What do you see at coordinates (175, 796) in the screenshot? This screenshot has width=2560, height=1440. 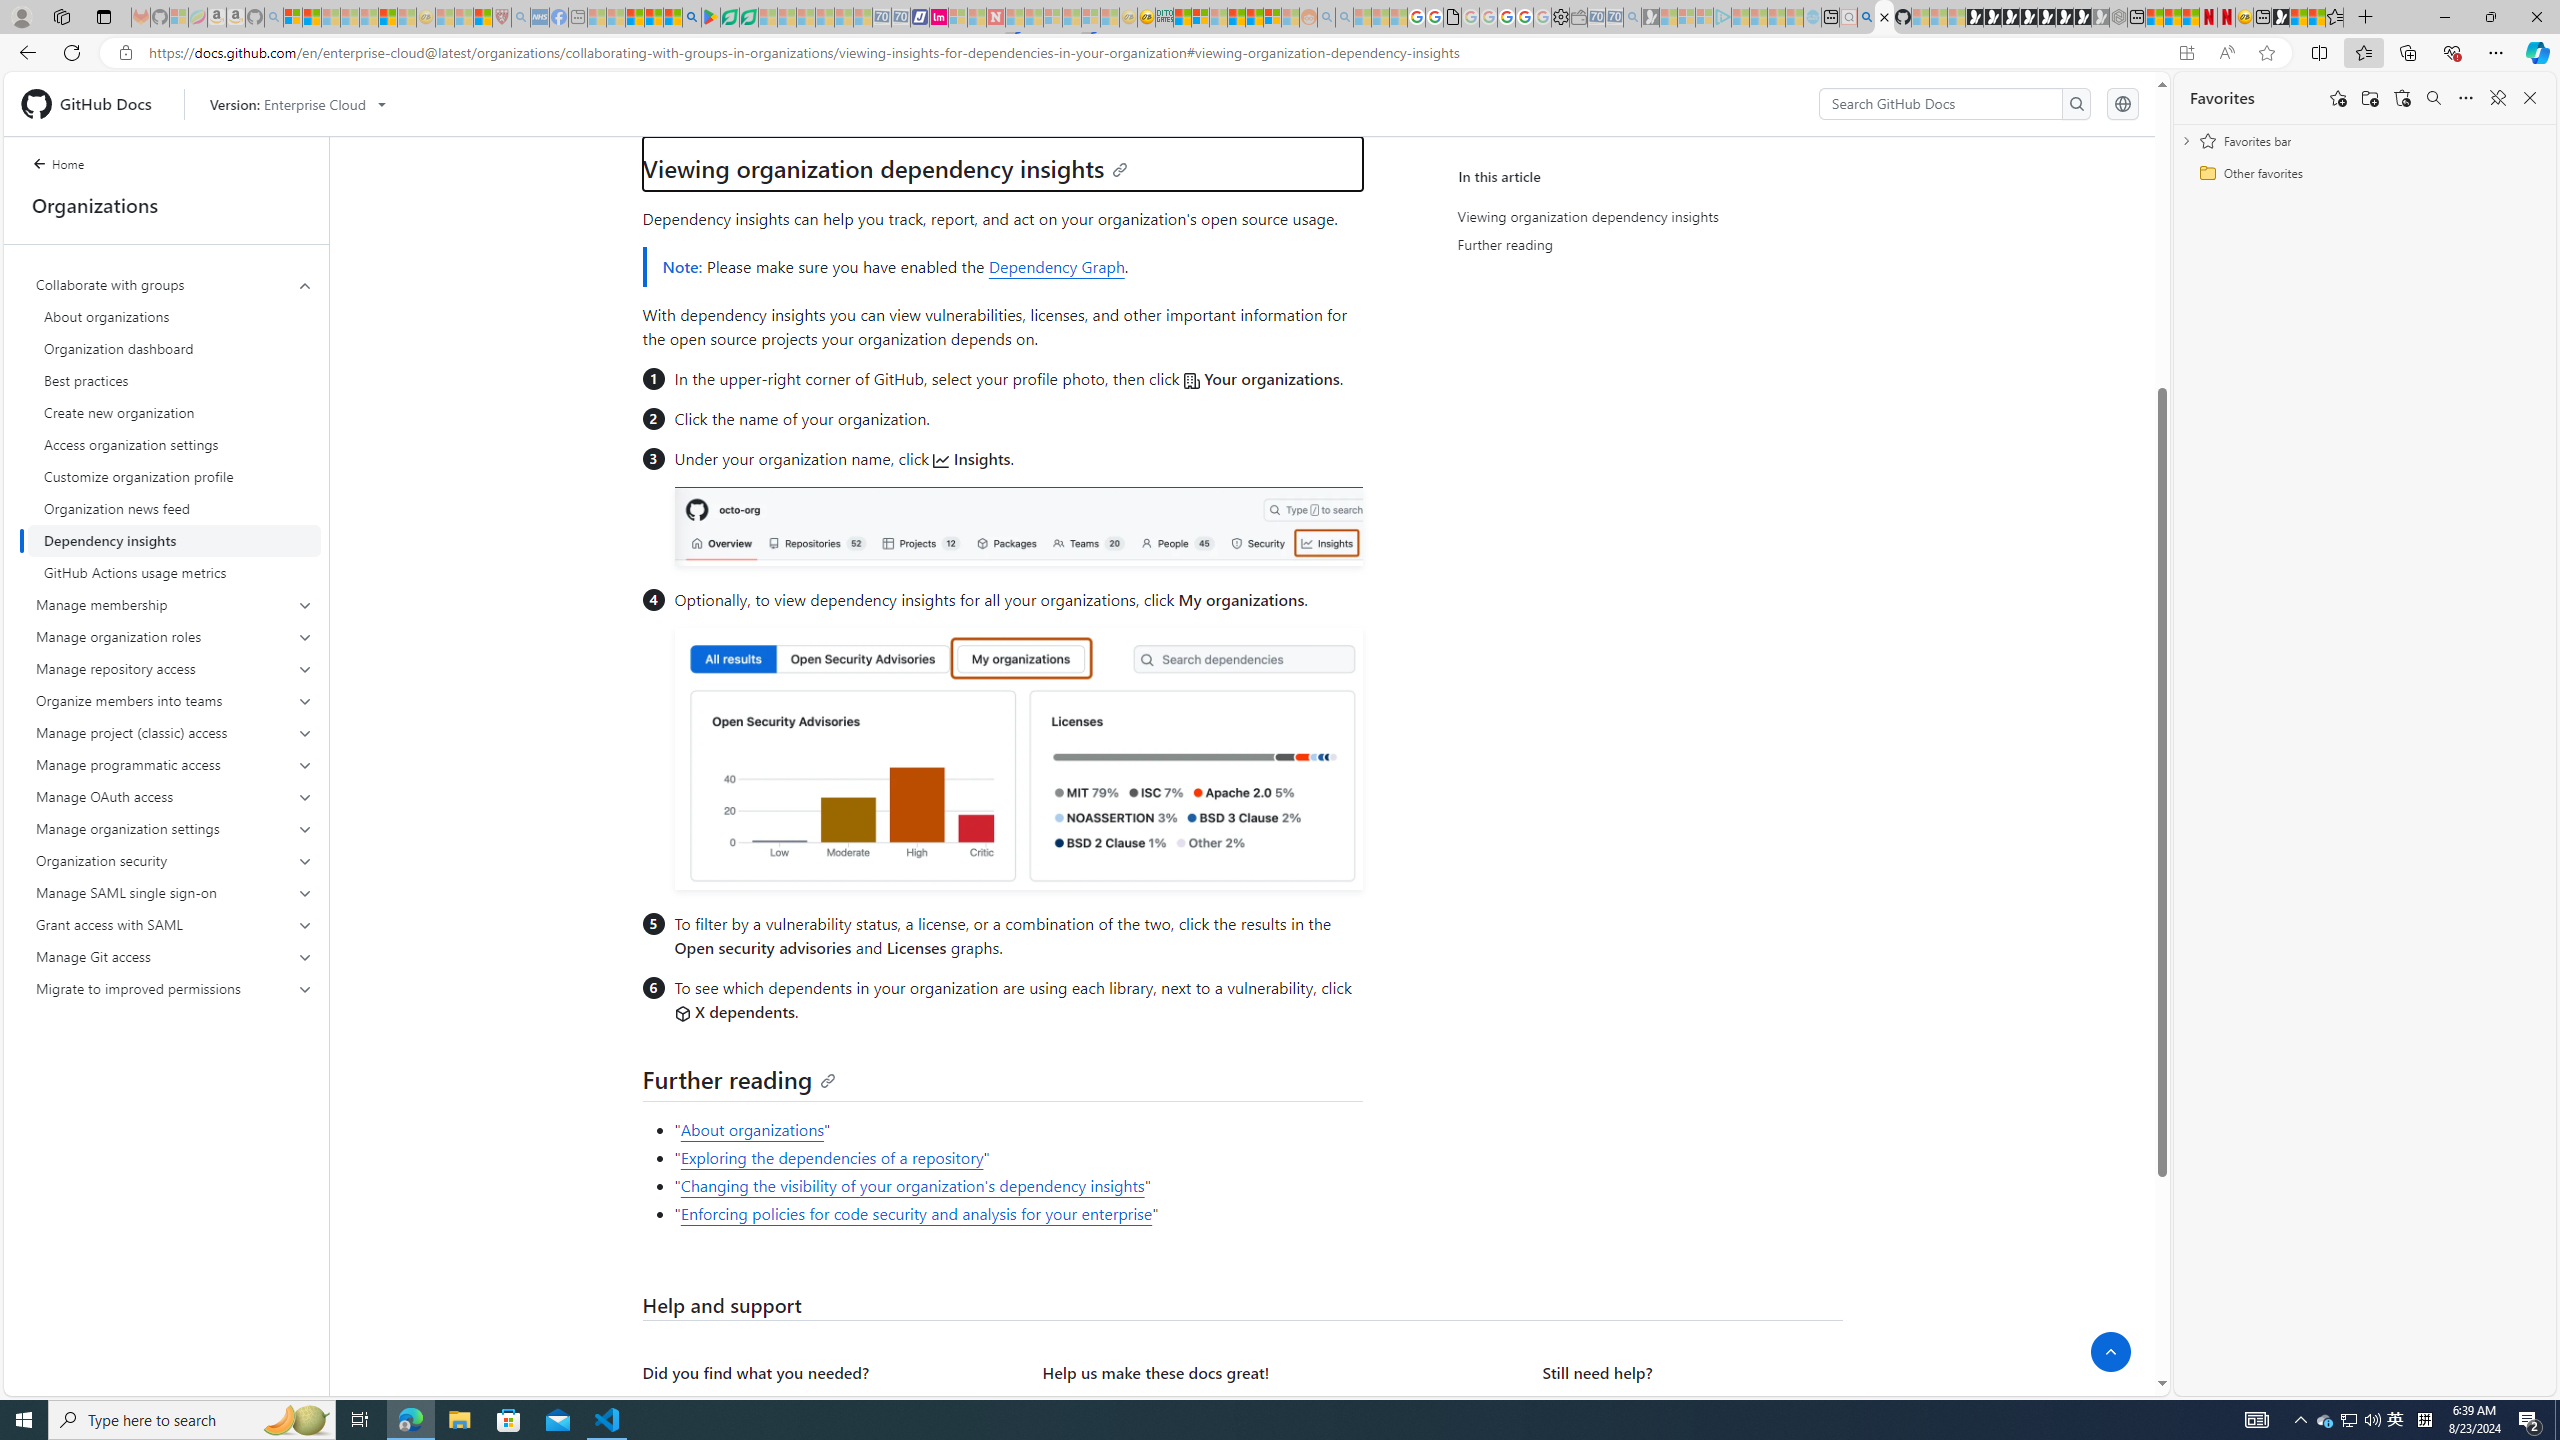 I see `Manage OAuth access` at bounding box center [175, 796].